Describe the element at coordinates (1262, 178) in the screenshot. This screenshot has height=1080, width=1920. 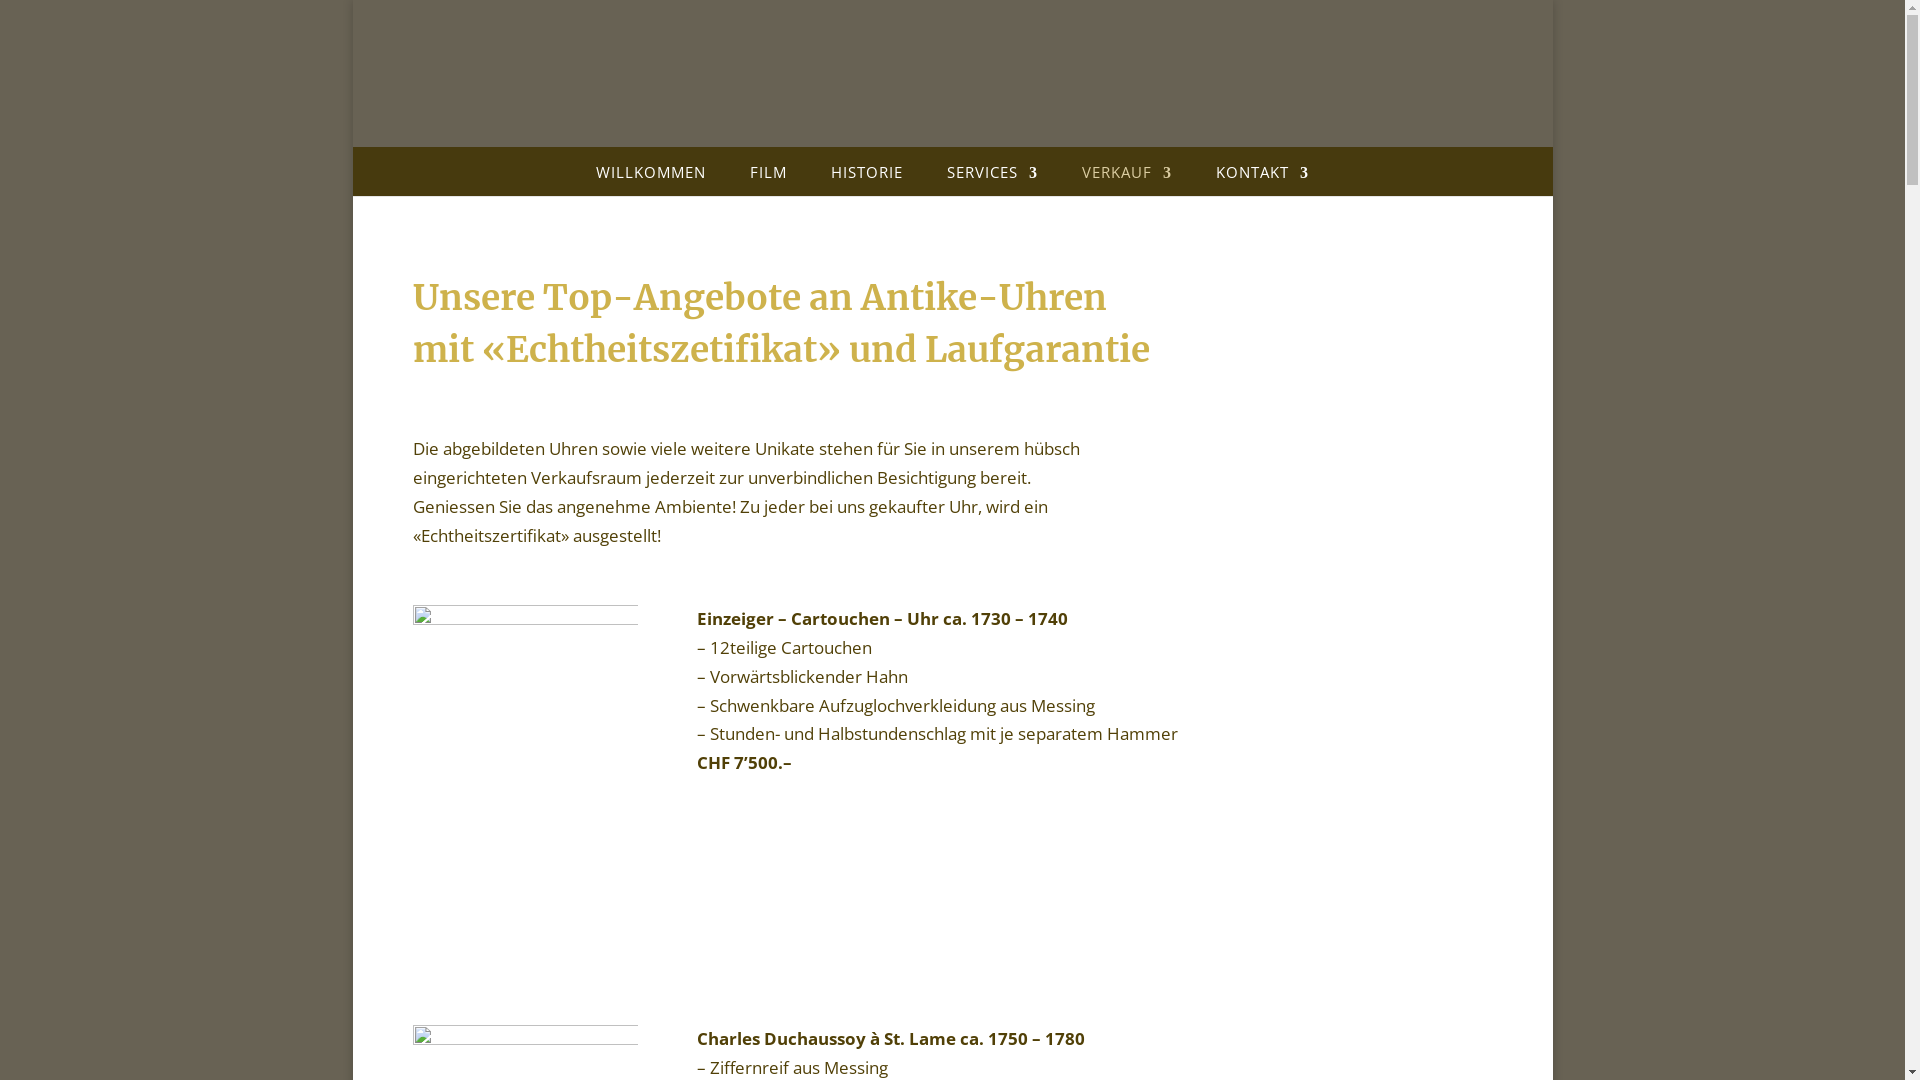
I see `KONTAKT` at that location.